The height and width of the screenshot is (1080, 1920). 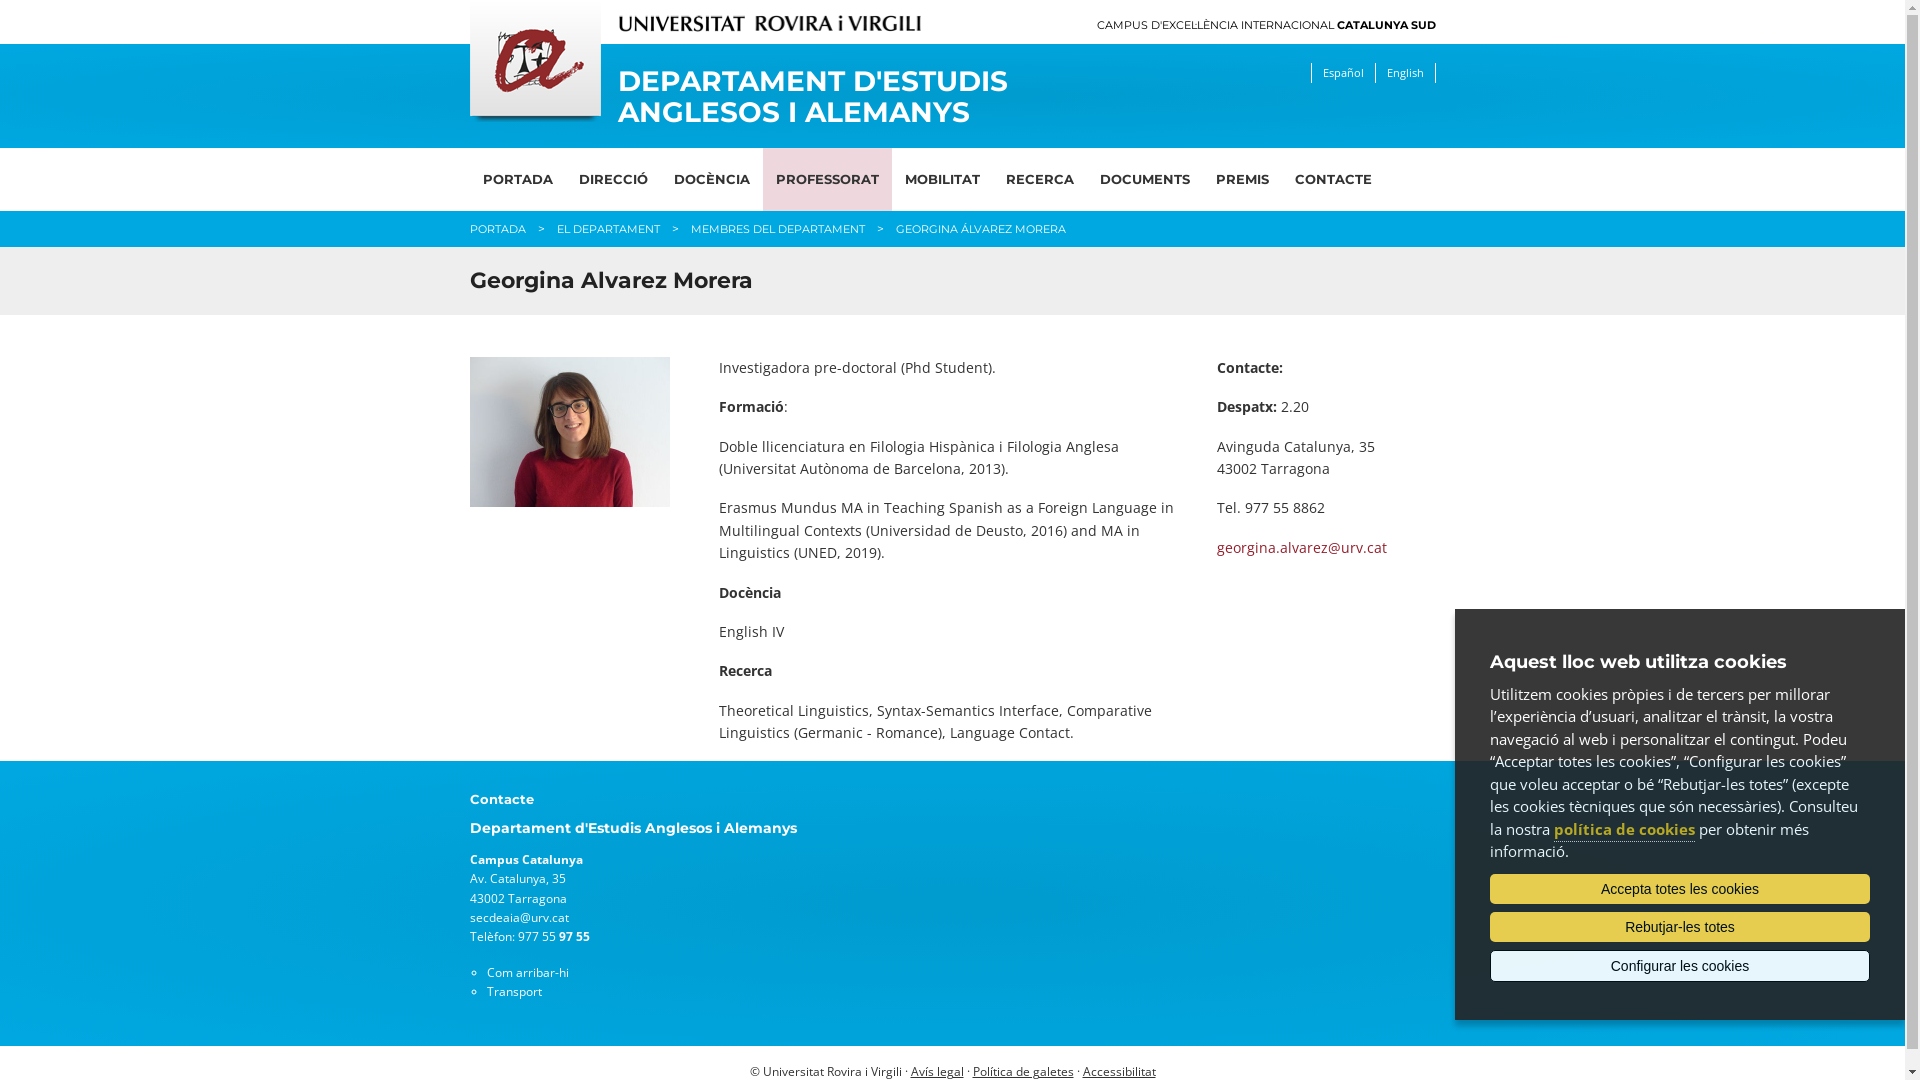 What do you see at coordinates (498, 229) in the screenshot?
I see `PORTADA` at bounding box center [498, 229].